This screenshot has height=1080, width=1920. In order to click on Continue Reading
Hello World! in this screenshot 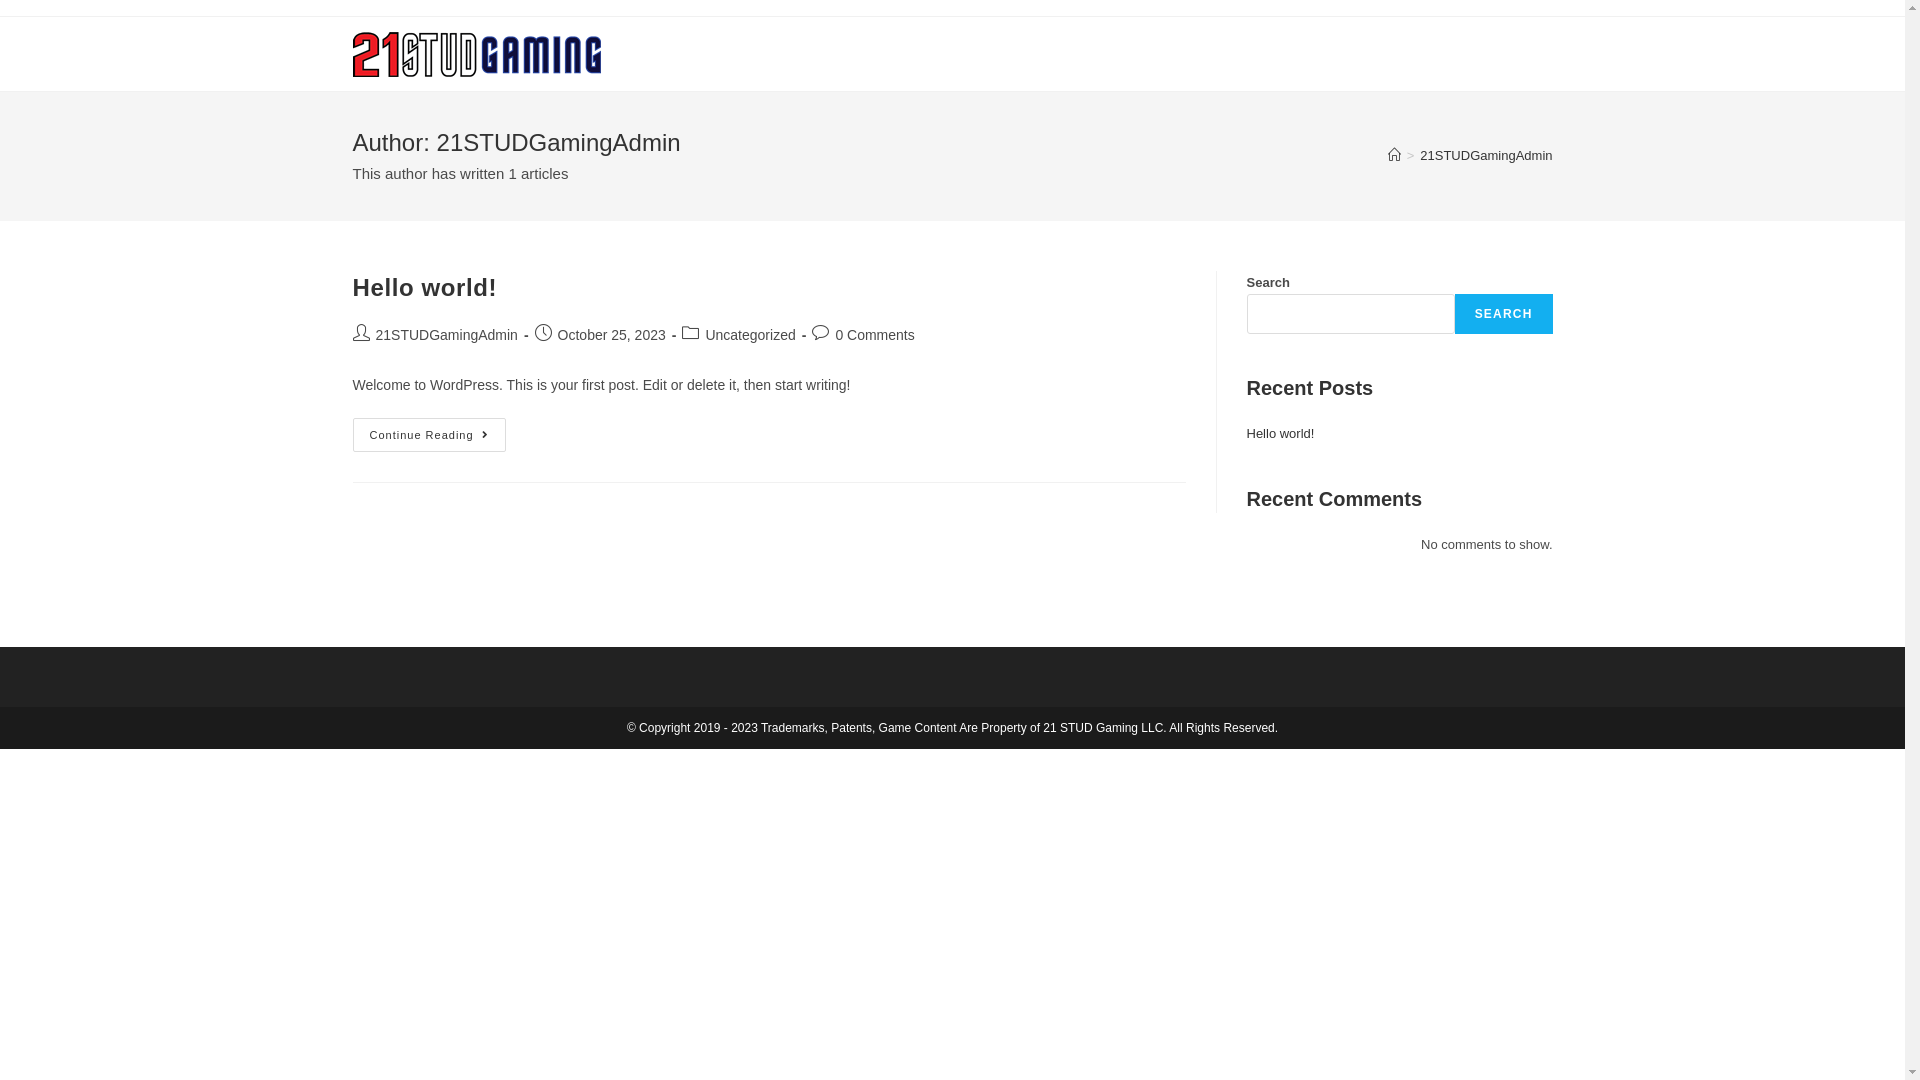, I will do `click(428, 435)`.